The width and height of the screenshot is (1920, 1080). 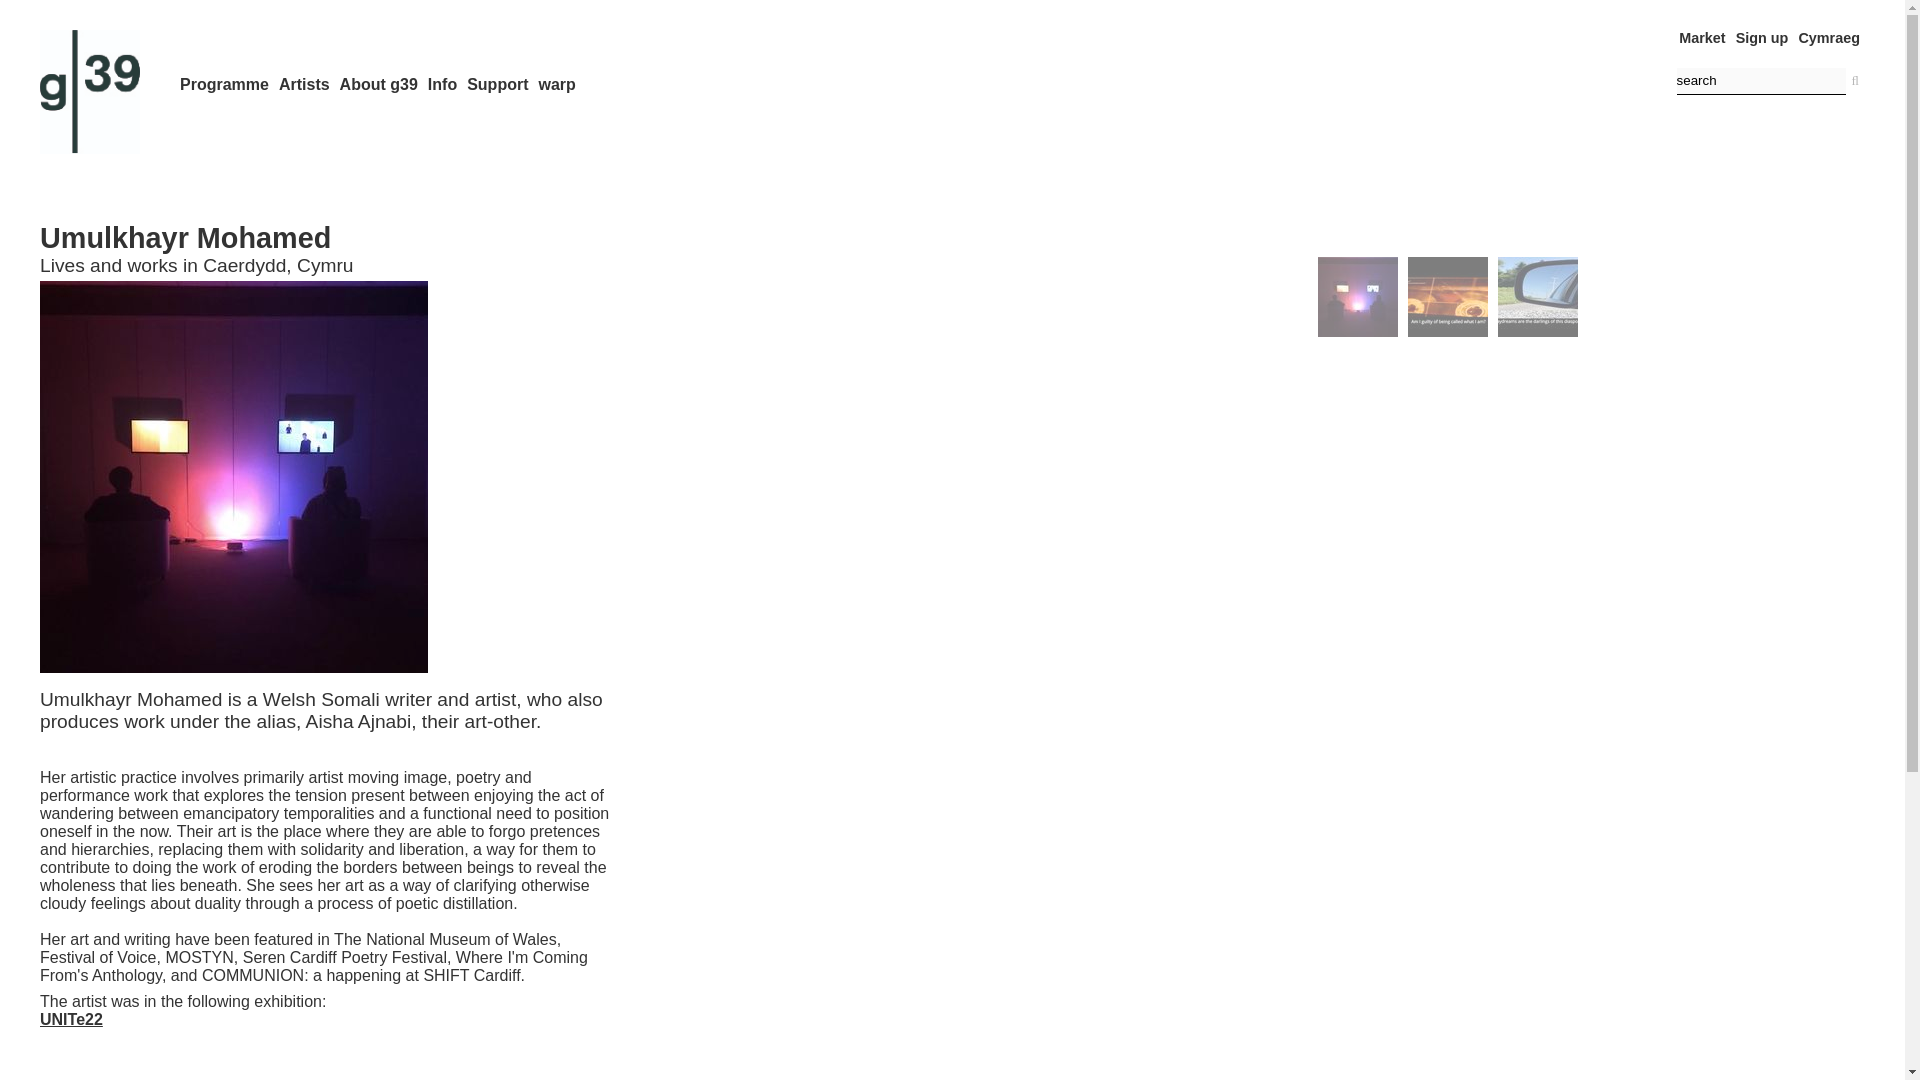 I want to click on warp, so click(x=556, y=84).